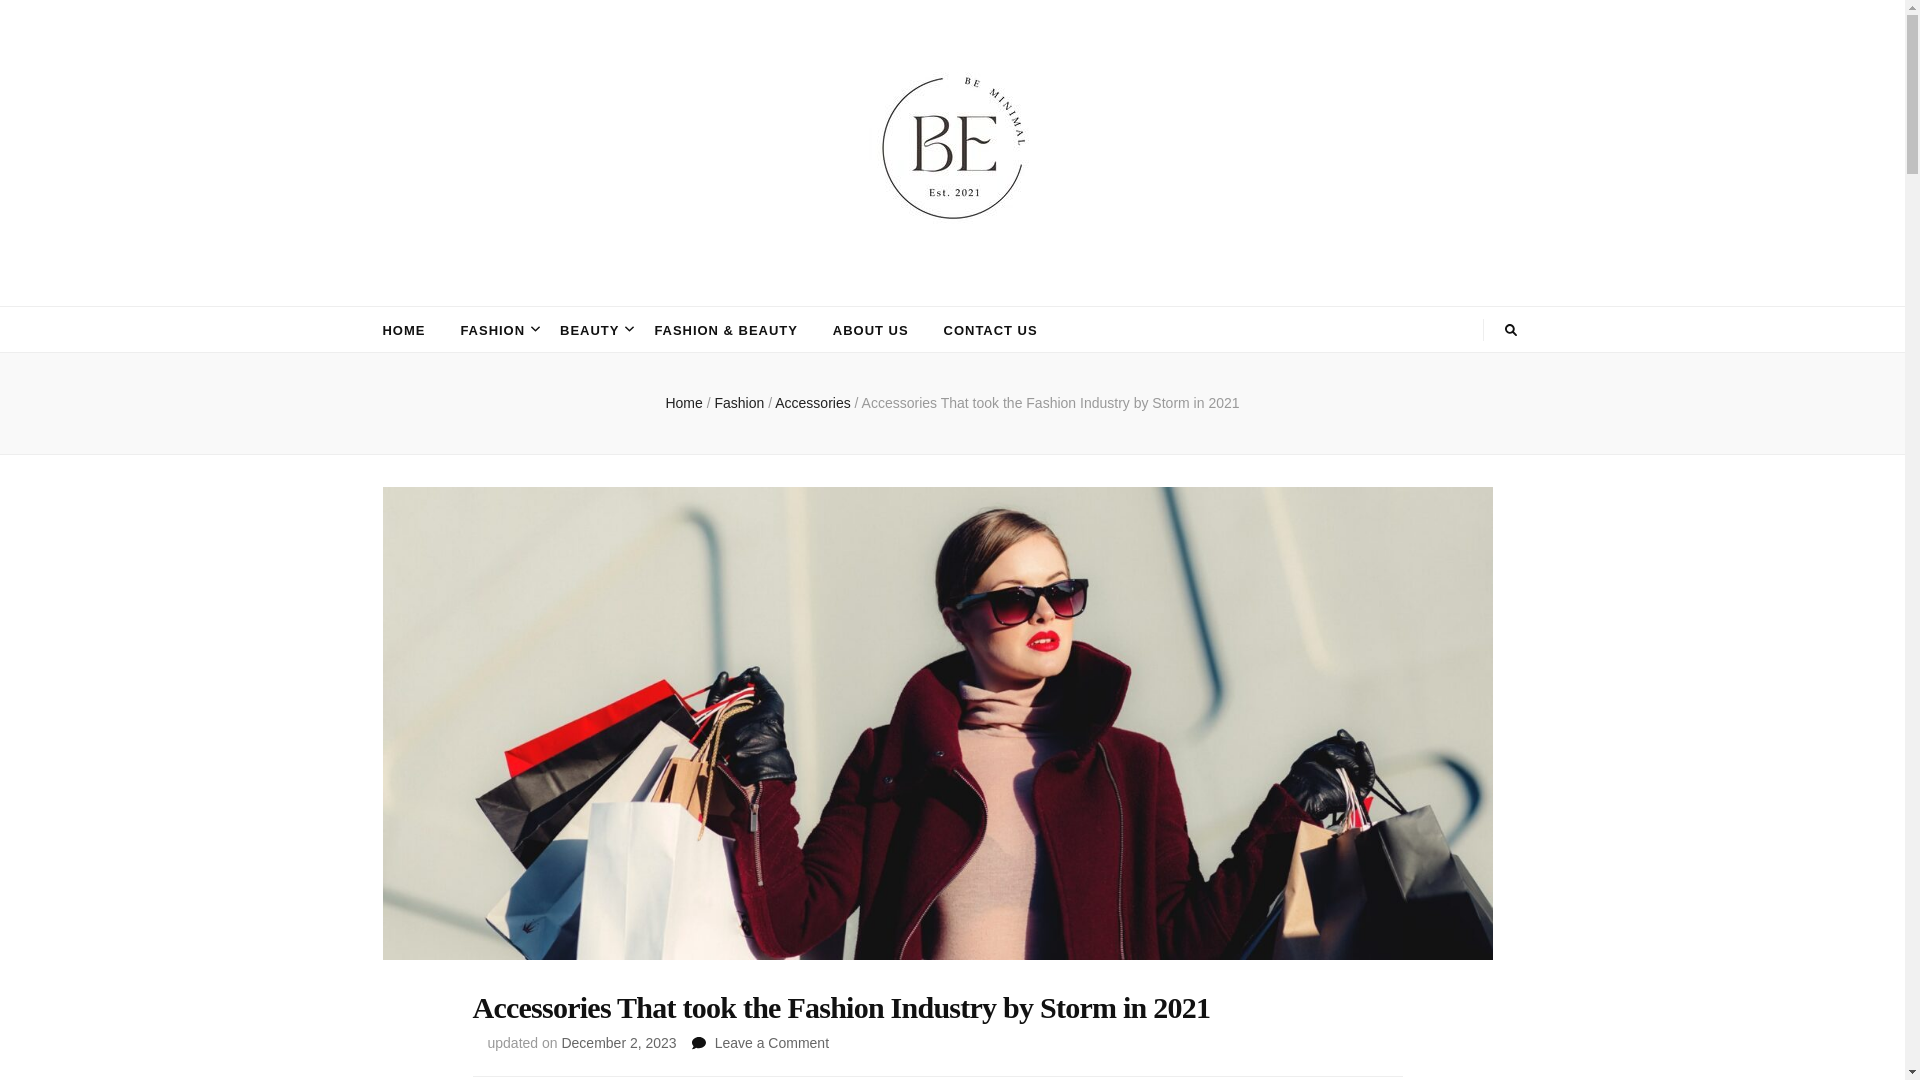  What do you see at coordinates (814, 403) in the screenshot?
I see `Accessories` at bounding box center [814, 403].